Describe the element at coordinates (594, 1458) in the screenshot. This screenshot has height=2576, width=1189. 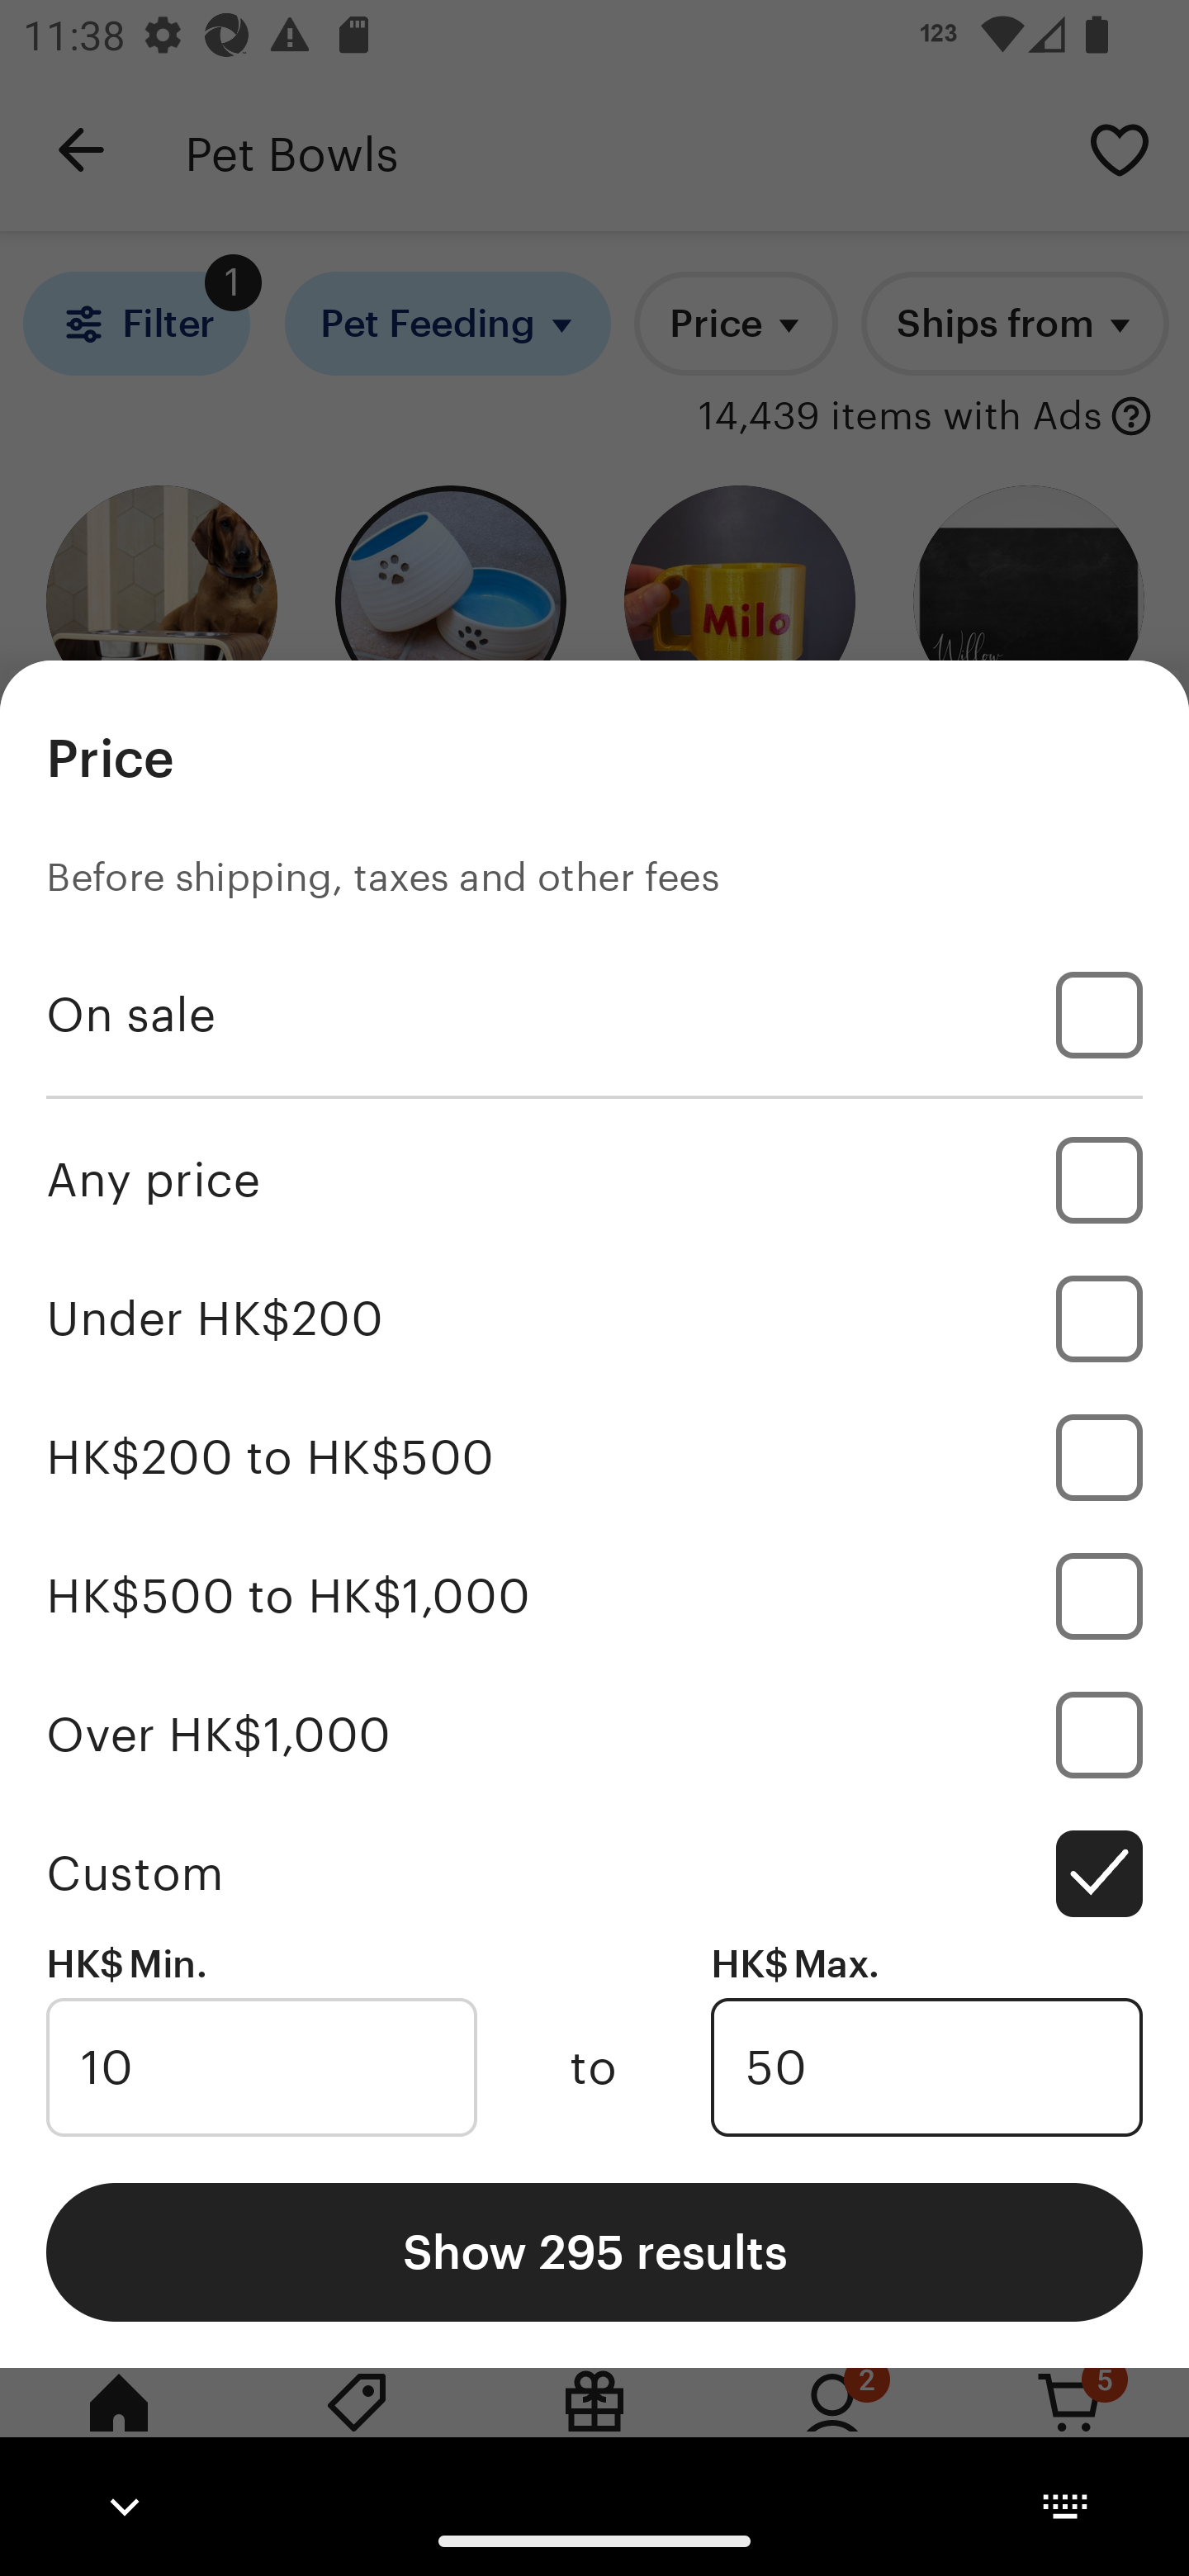
I see `HK$200 to HK$500` at that location.